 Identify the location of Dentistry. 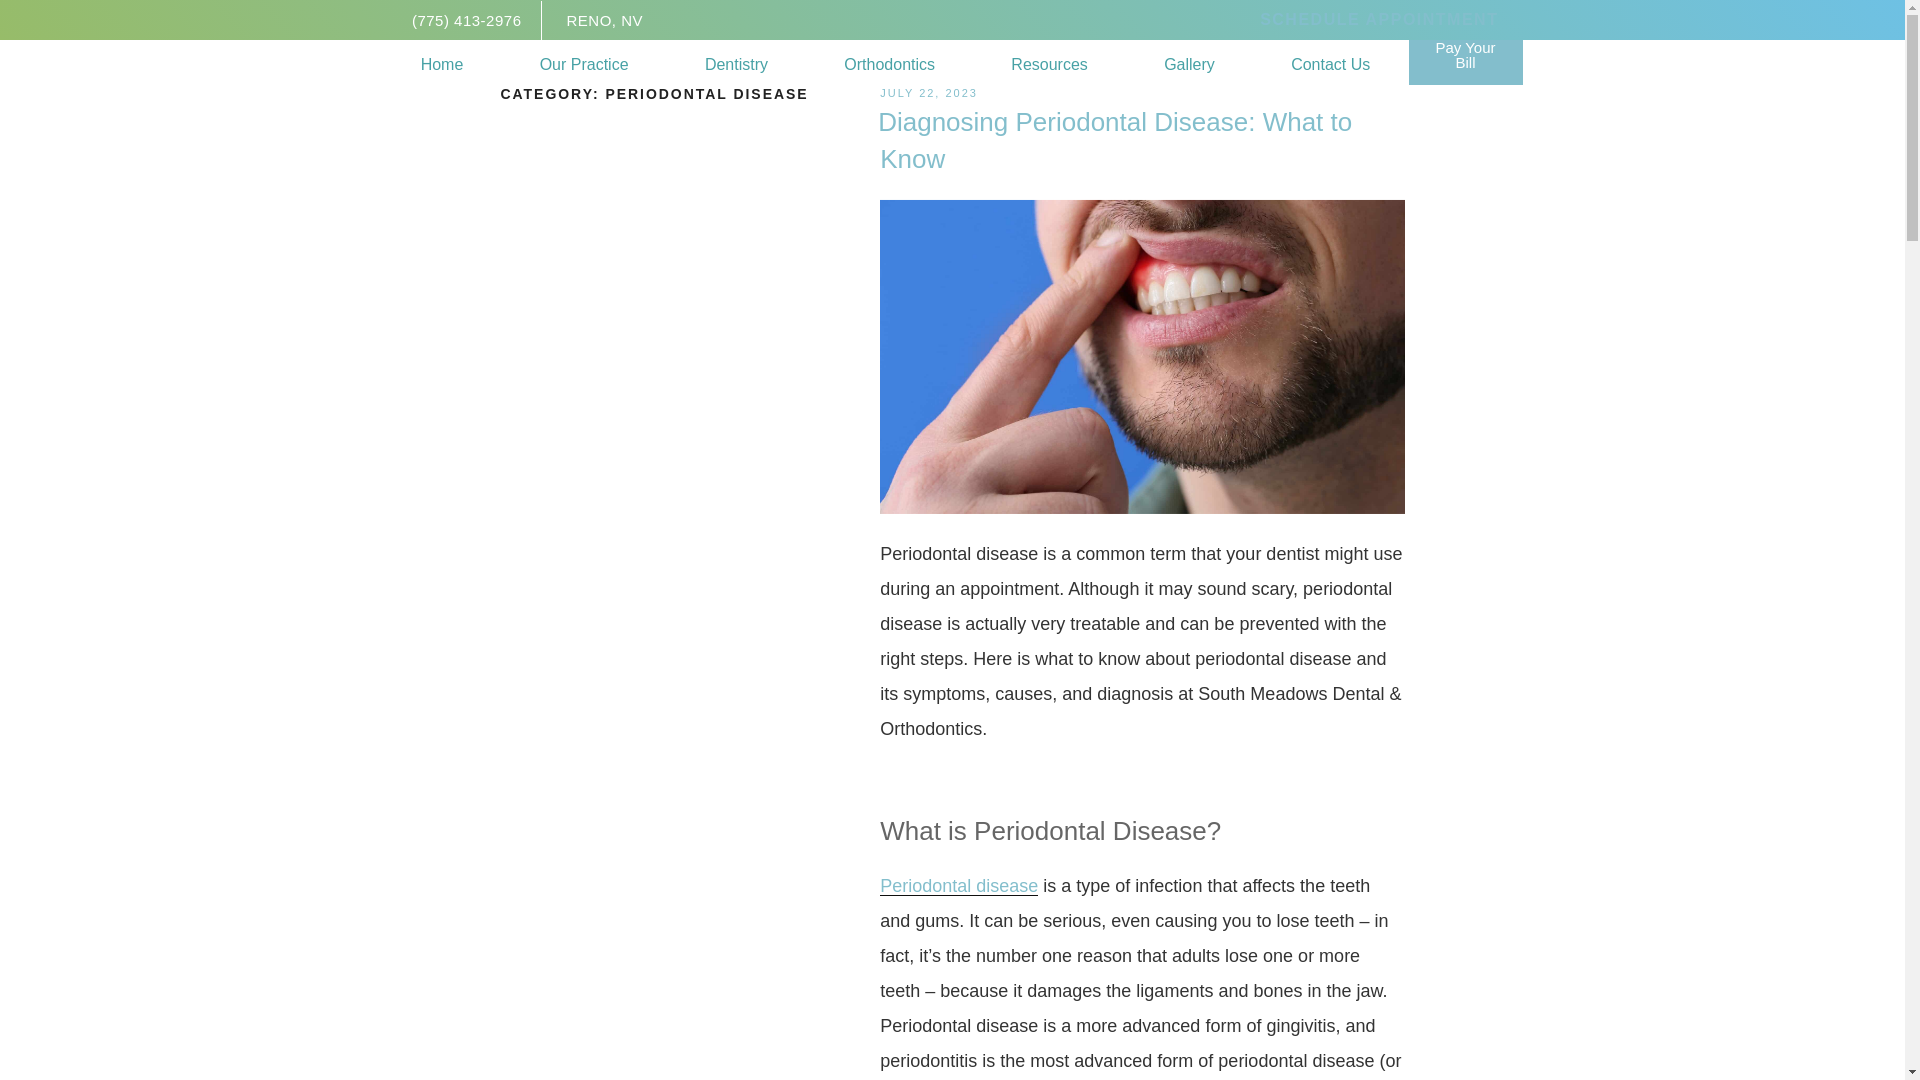
(736, 65).